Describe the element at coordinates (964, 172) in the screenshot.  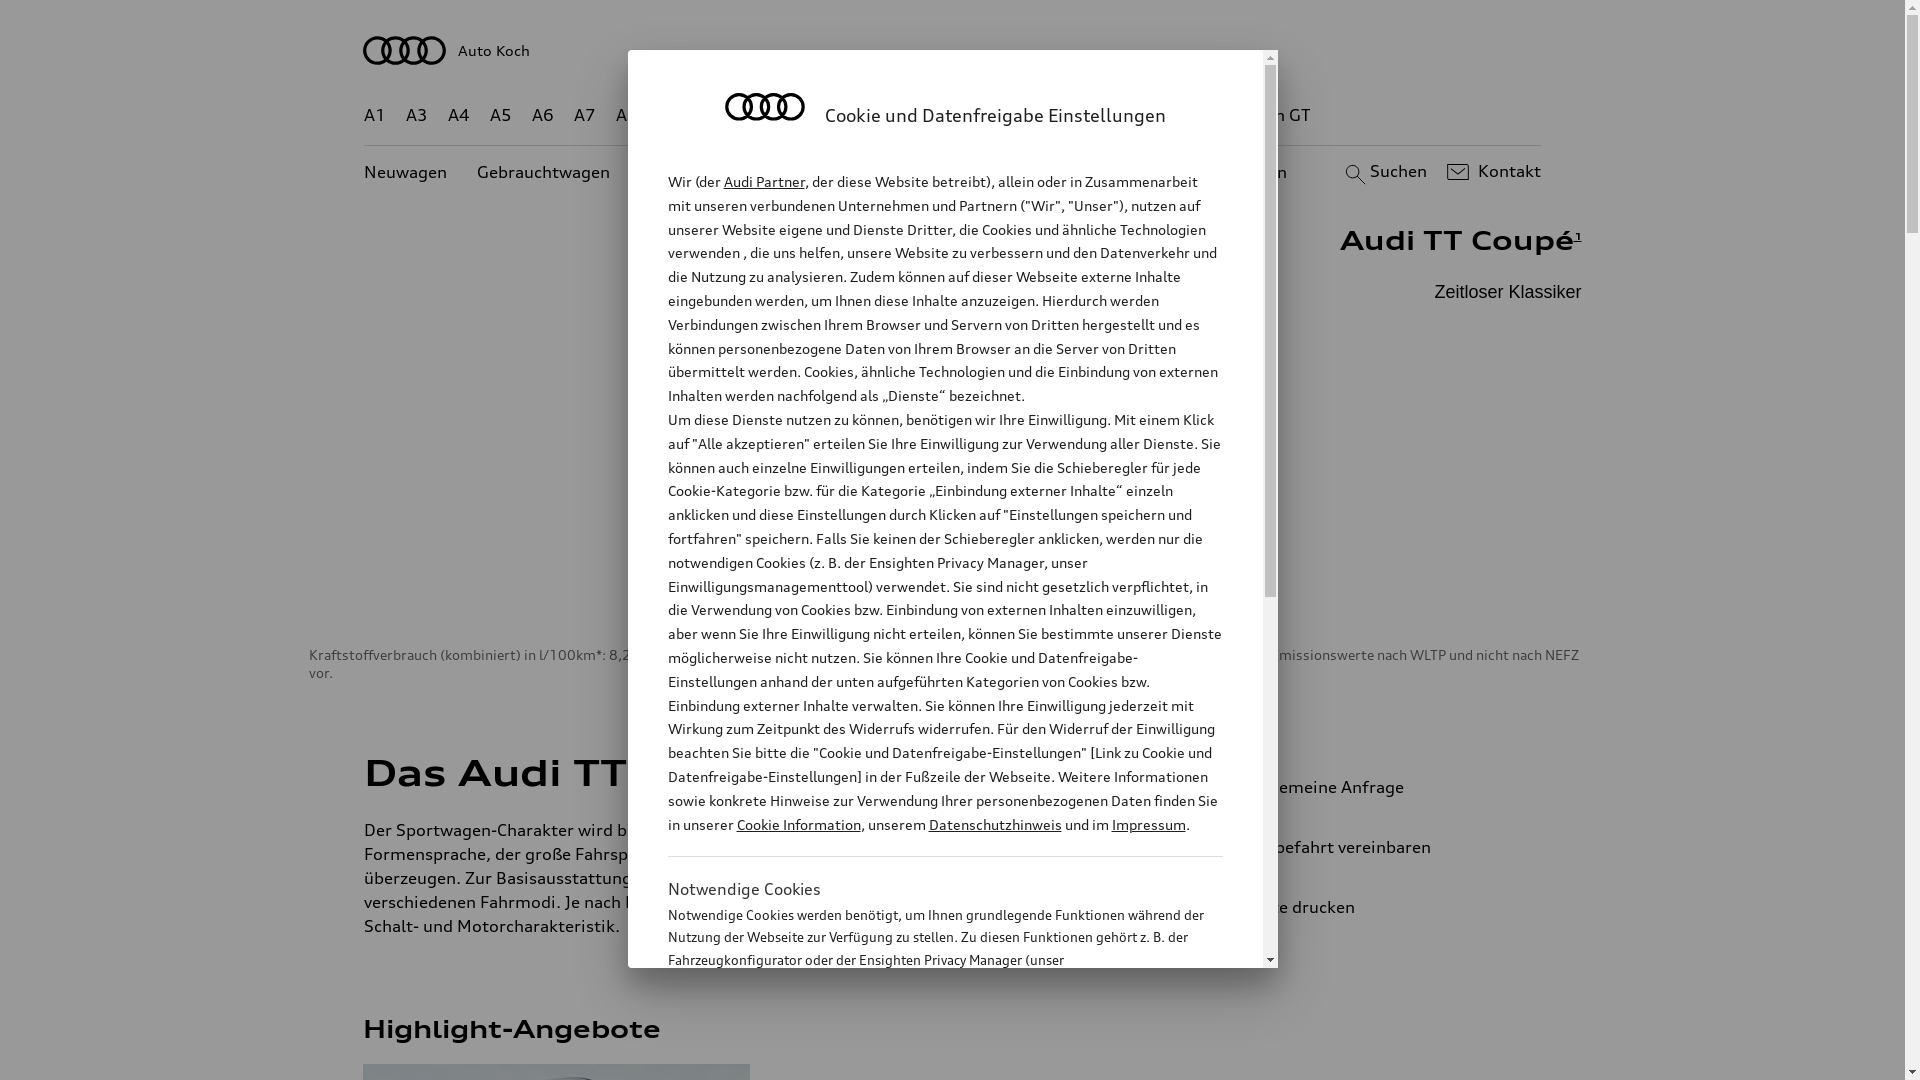
I see `Kundenservice` at that location.